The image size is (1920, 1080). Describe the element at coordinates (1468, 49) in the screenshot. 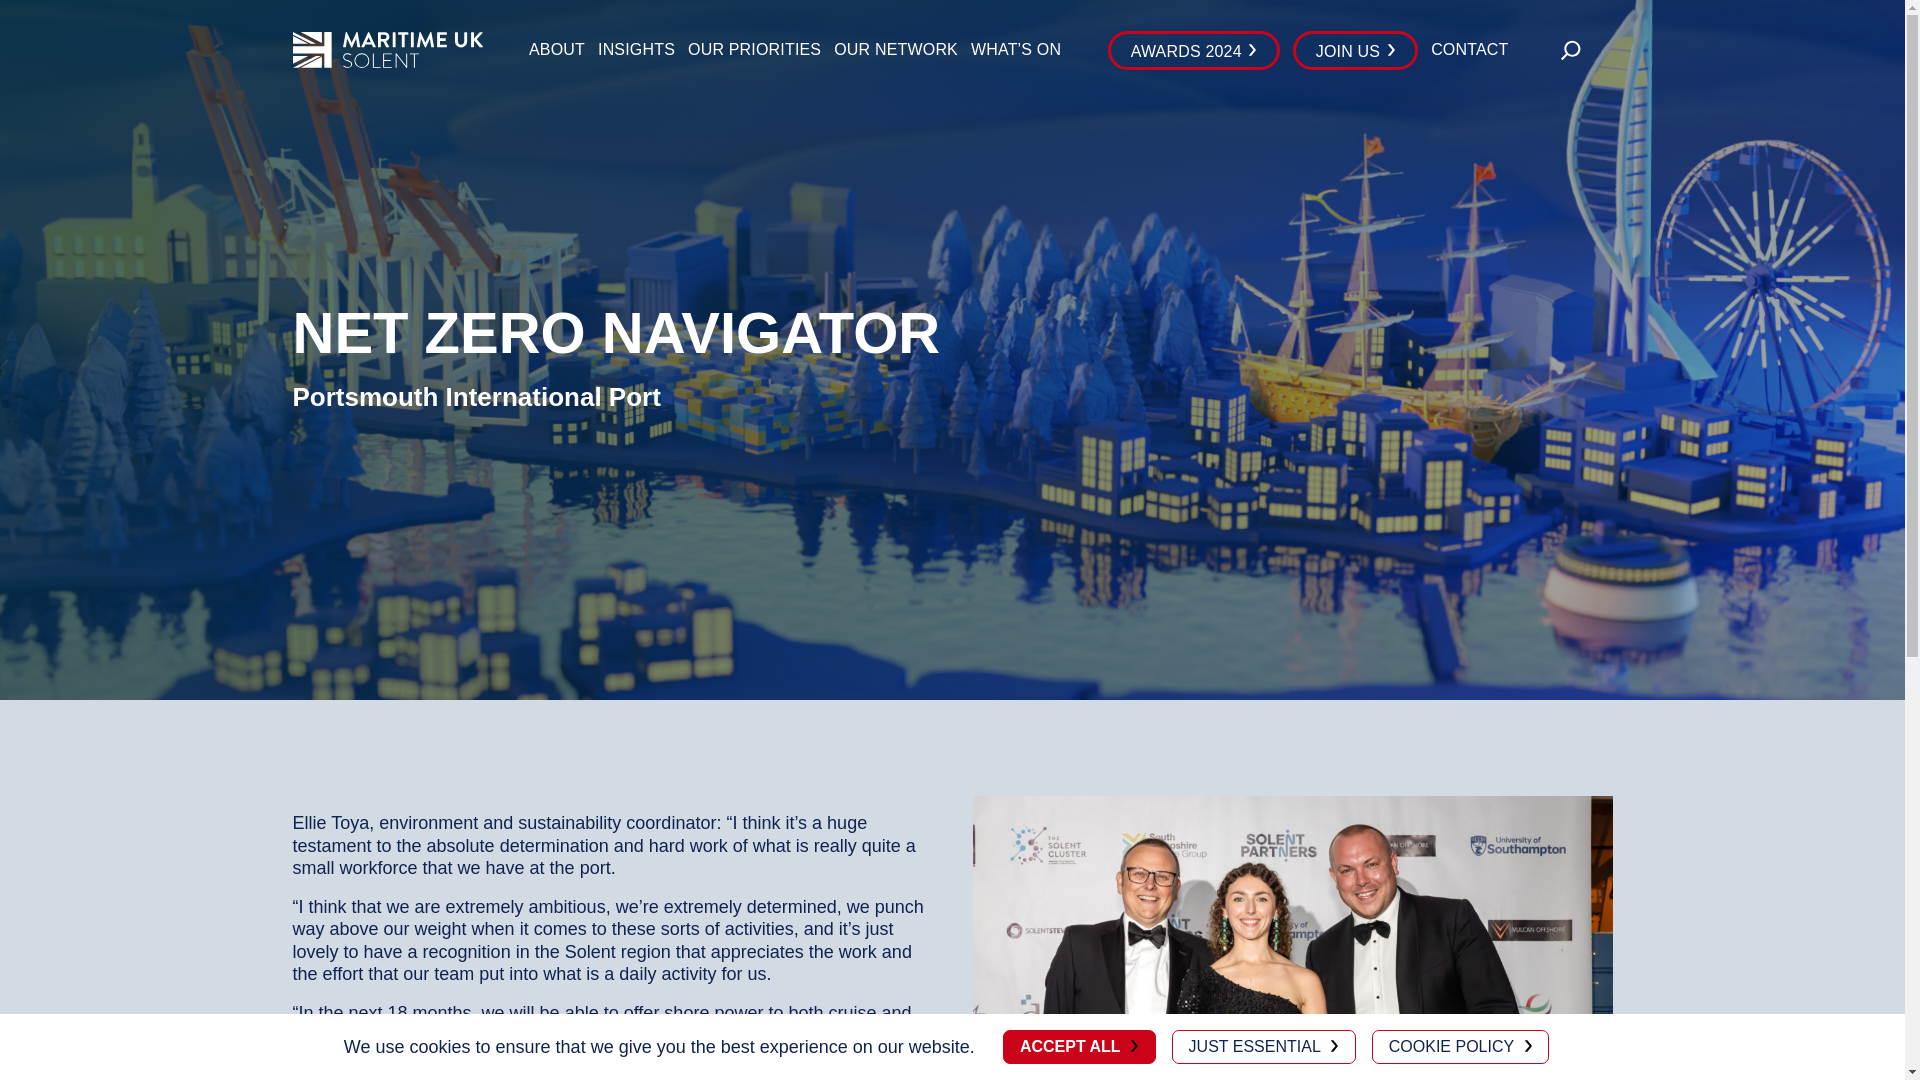

I see `Contact` at that location.